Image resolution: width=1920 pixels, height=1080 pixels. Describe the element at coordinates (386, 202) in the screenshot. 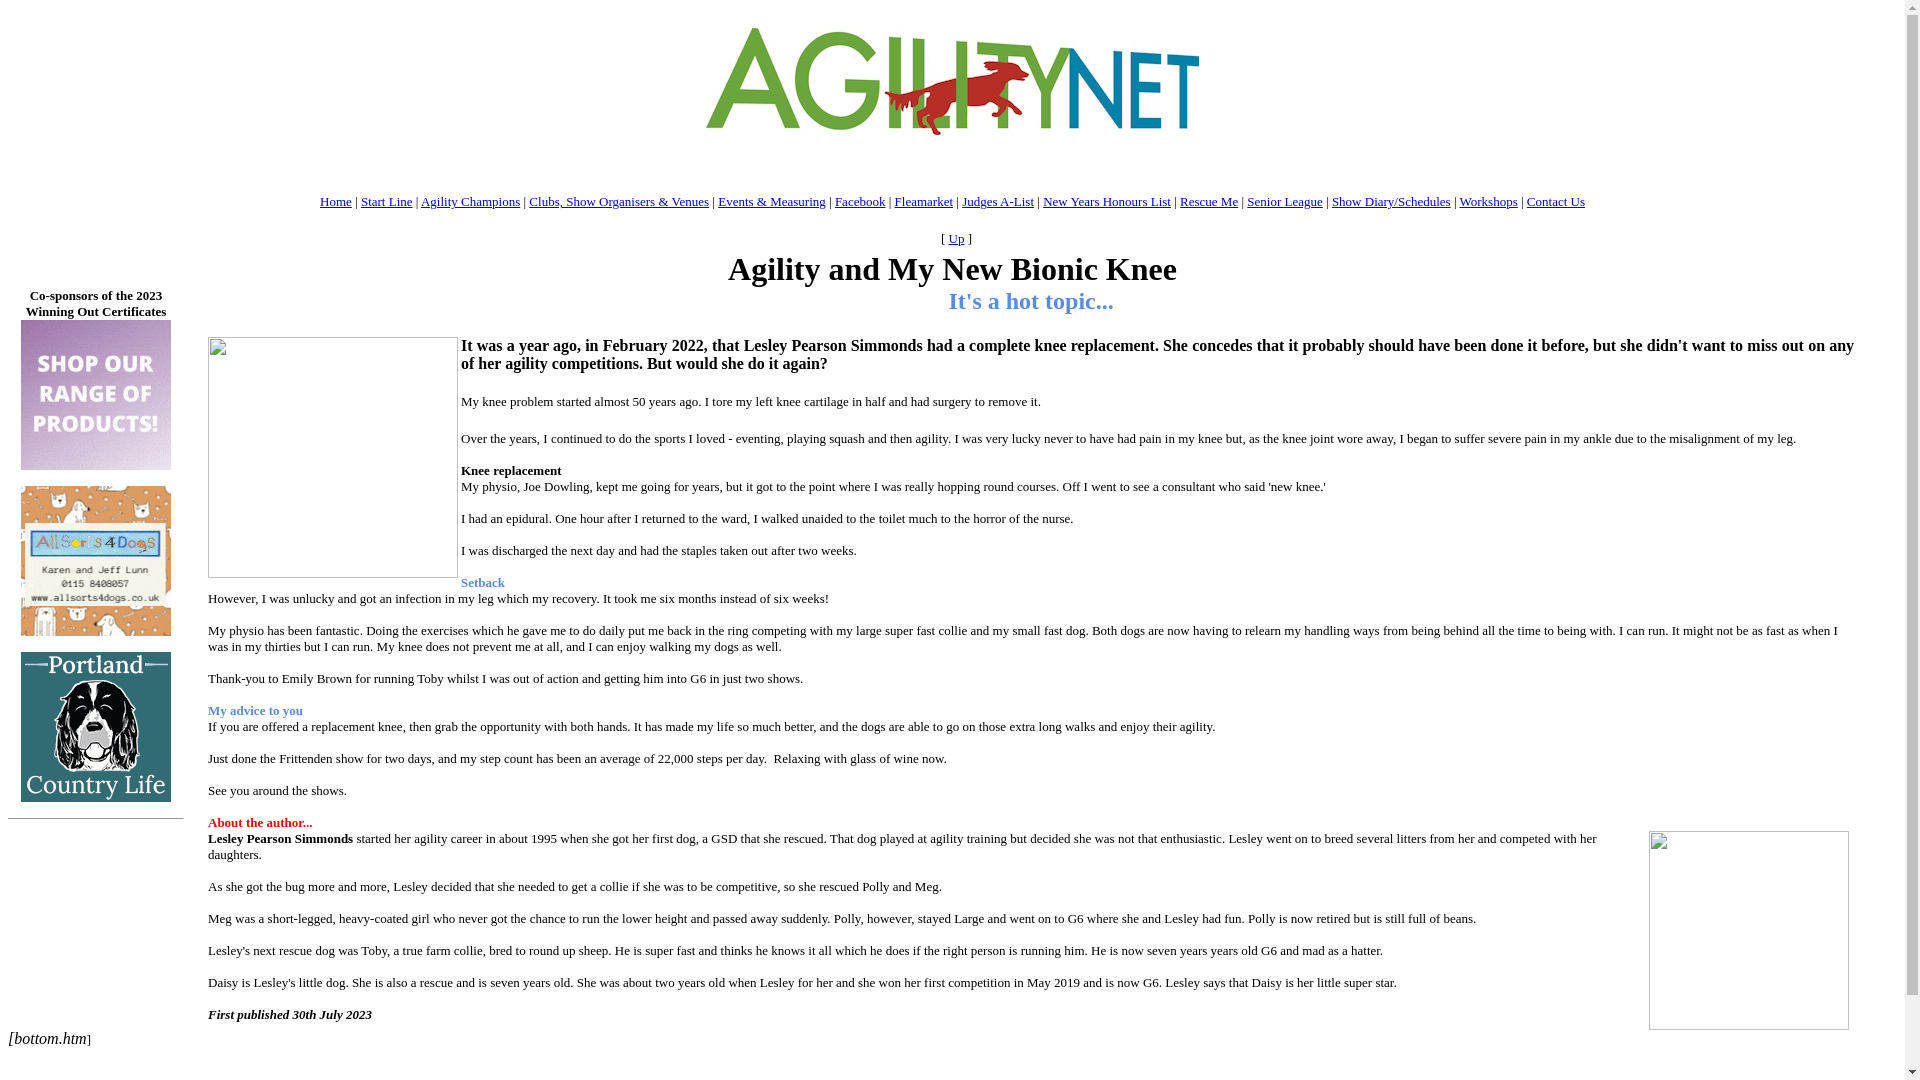

I see `Start Line` at that location.